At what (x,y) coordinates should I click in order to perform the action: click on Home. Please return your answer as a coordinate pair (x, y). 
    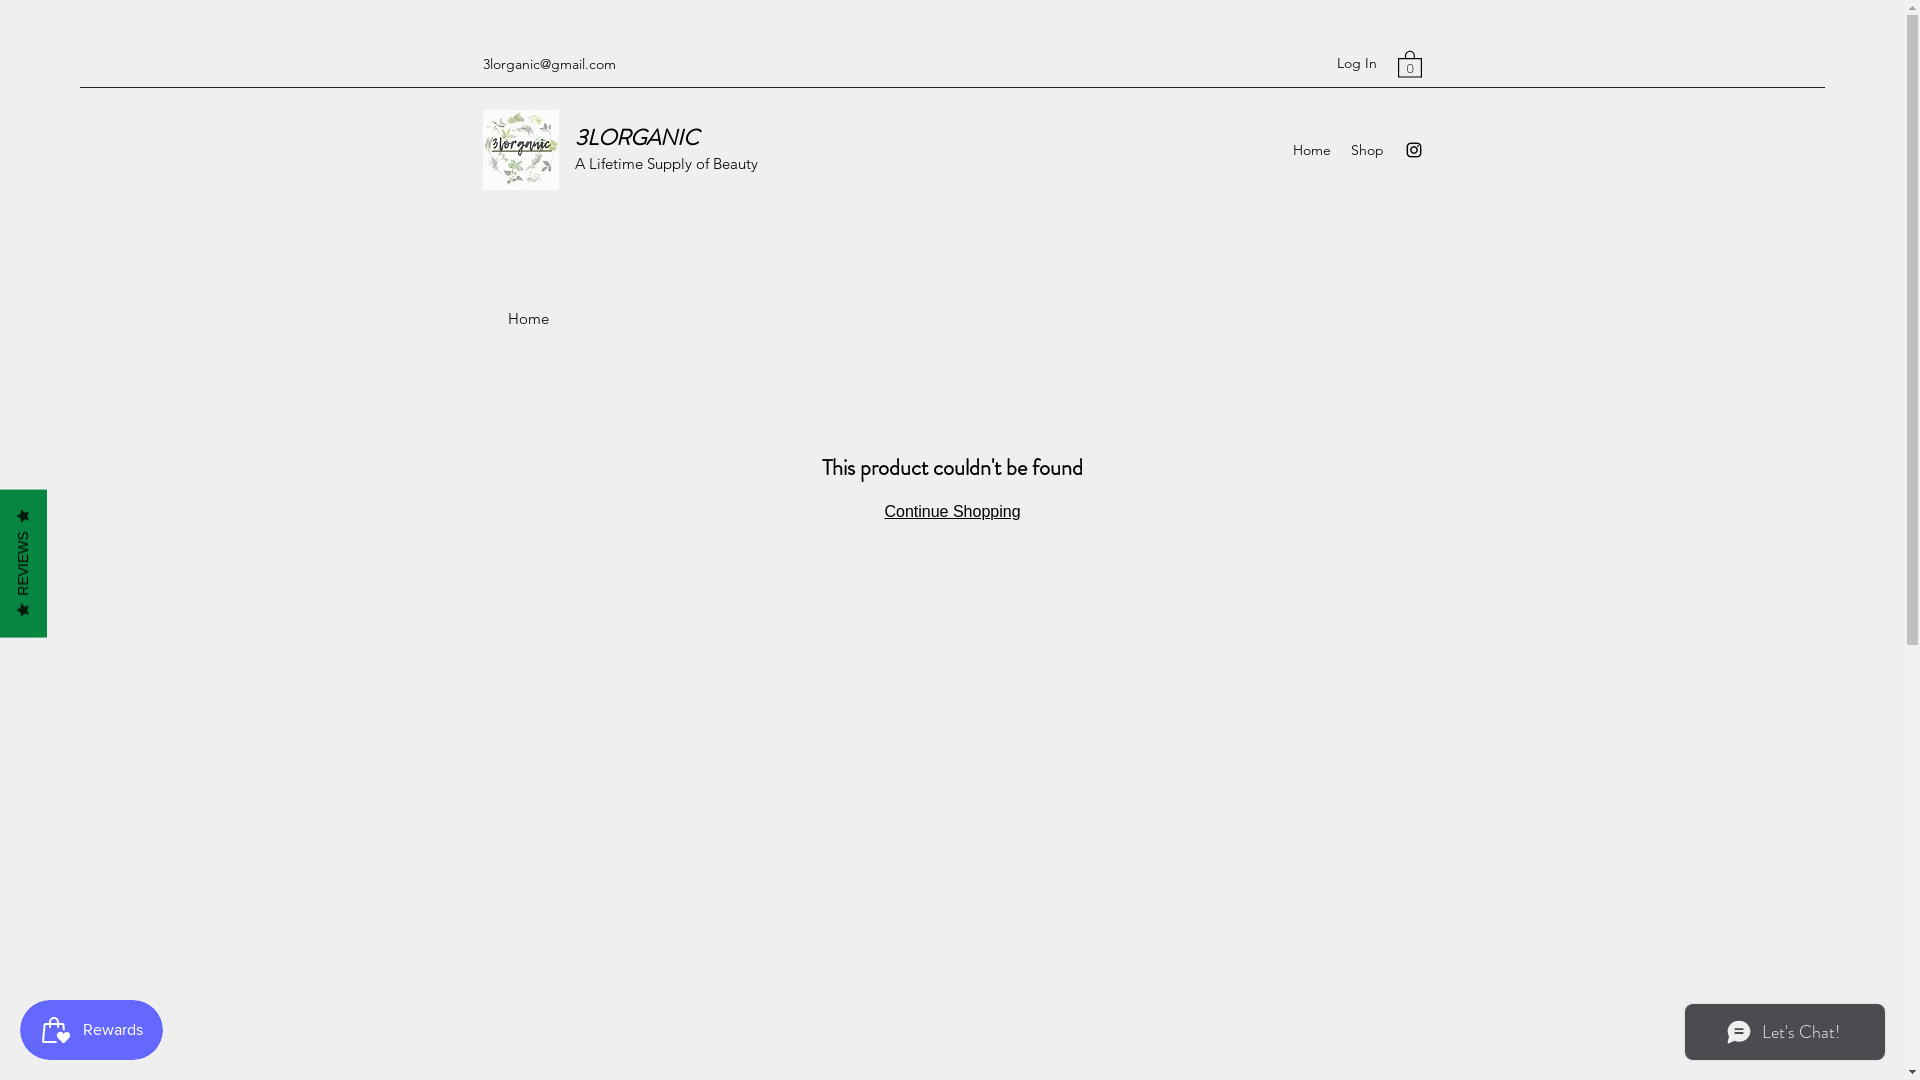
    Looking at the image, I should click on (528, 318).